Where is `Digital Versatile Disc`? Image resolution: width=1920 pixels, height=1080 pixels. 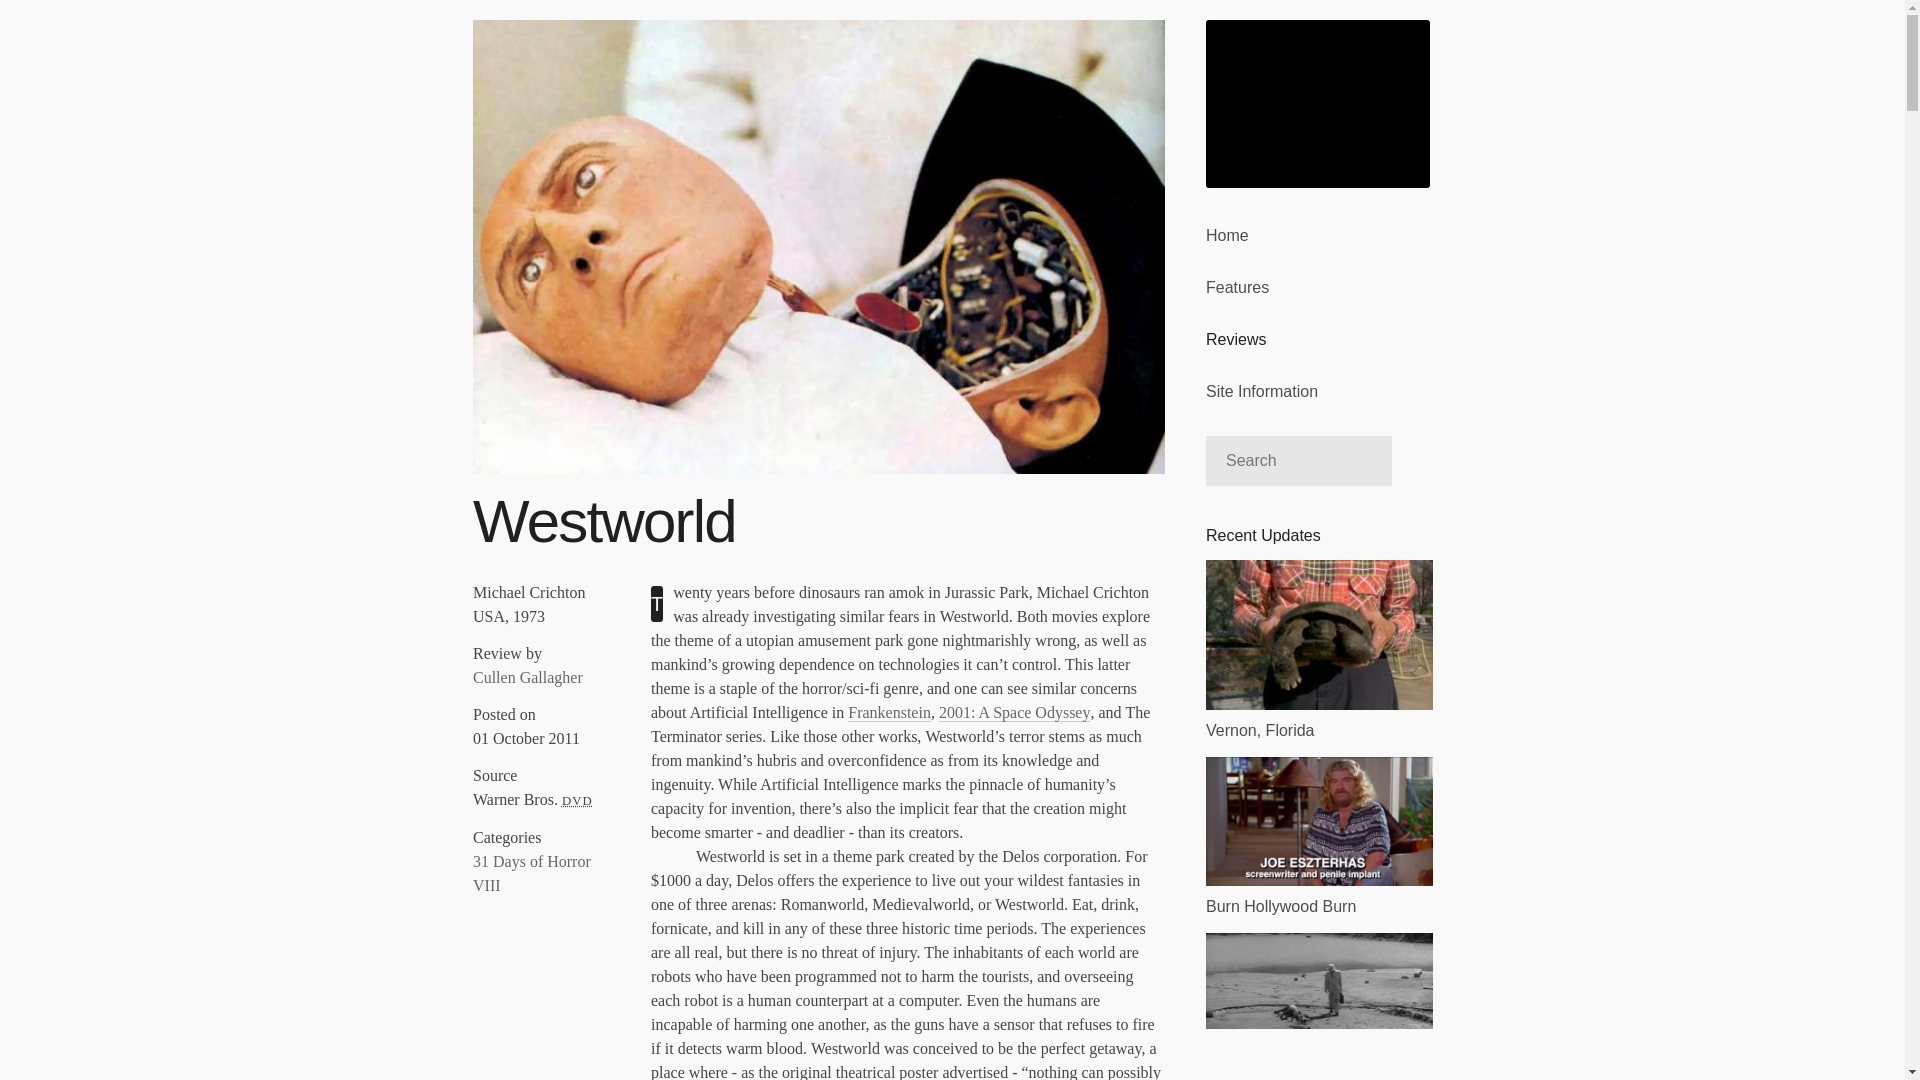 Digital Versatile Disc is located at coordinates (578, 800).